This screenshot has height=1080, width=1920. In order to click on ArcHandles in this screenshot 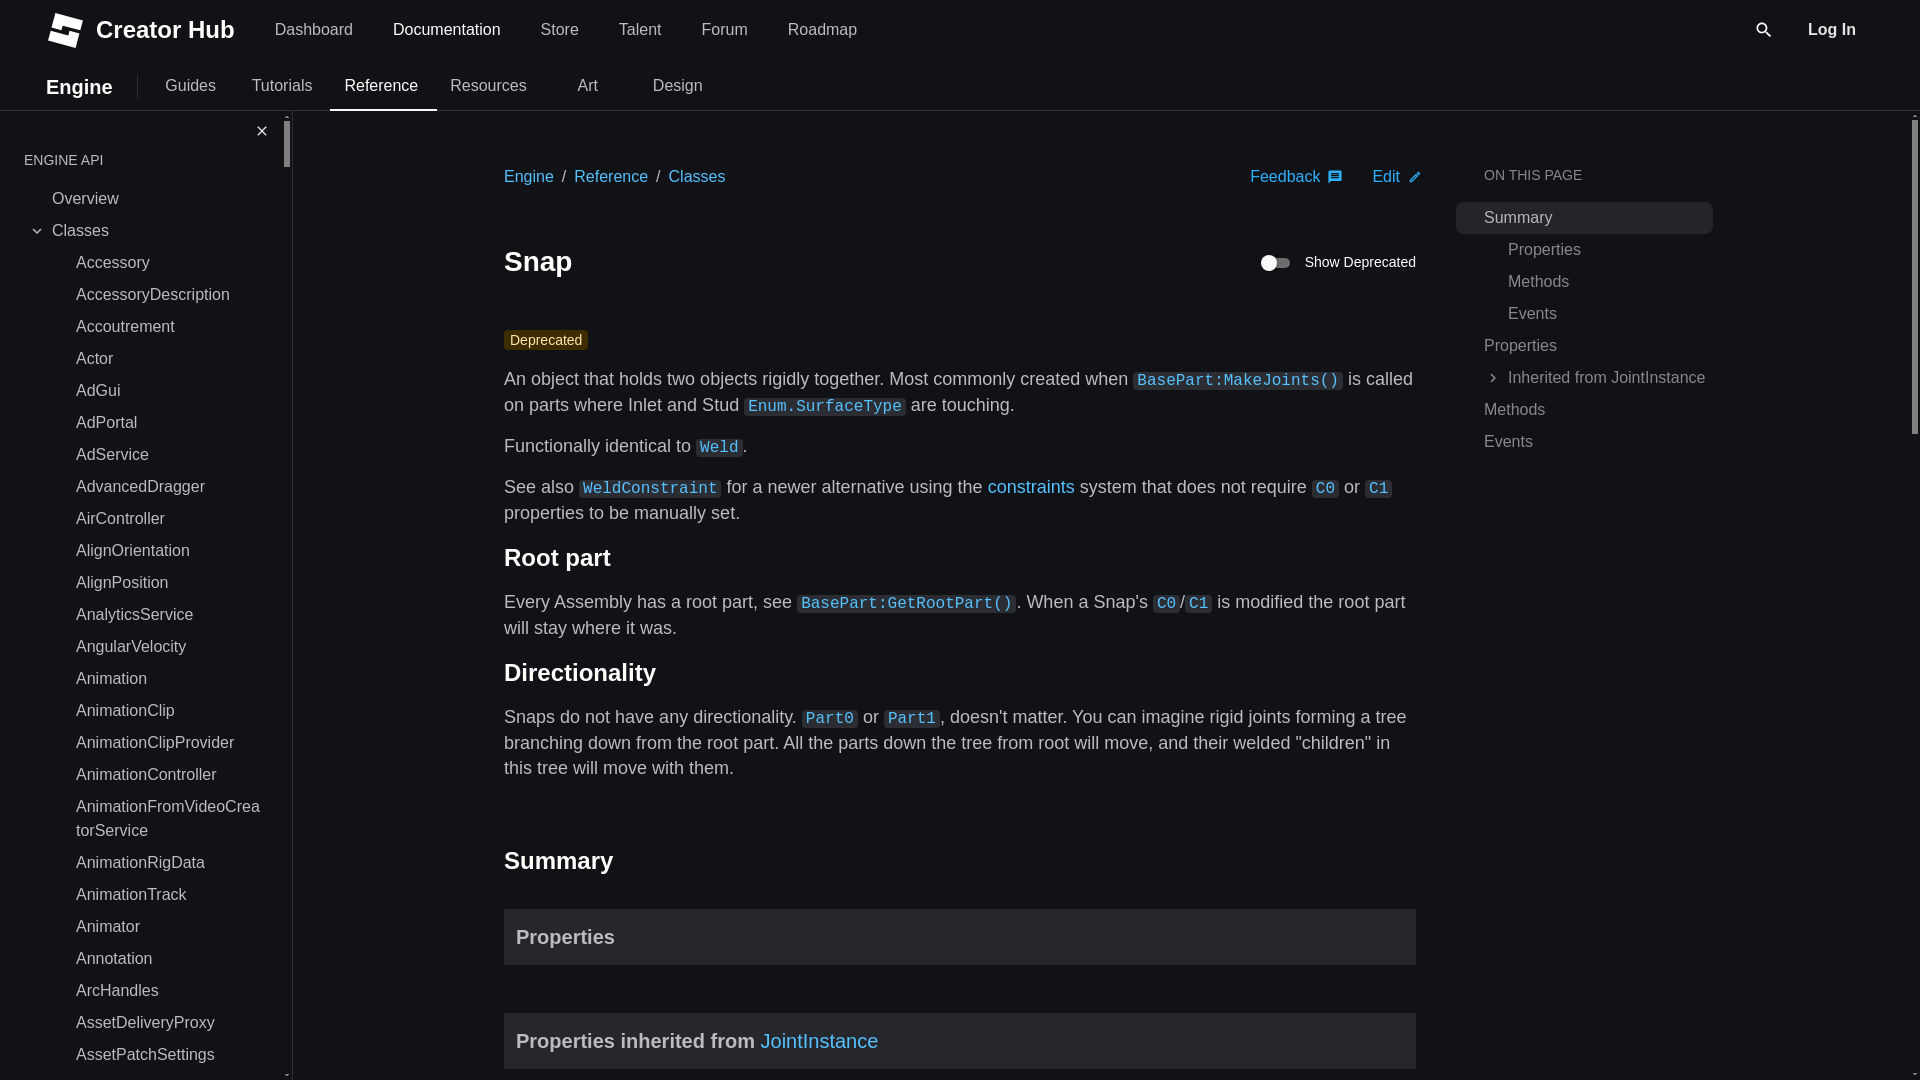, I will do `click(168, 990)`.